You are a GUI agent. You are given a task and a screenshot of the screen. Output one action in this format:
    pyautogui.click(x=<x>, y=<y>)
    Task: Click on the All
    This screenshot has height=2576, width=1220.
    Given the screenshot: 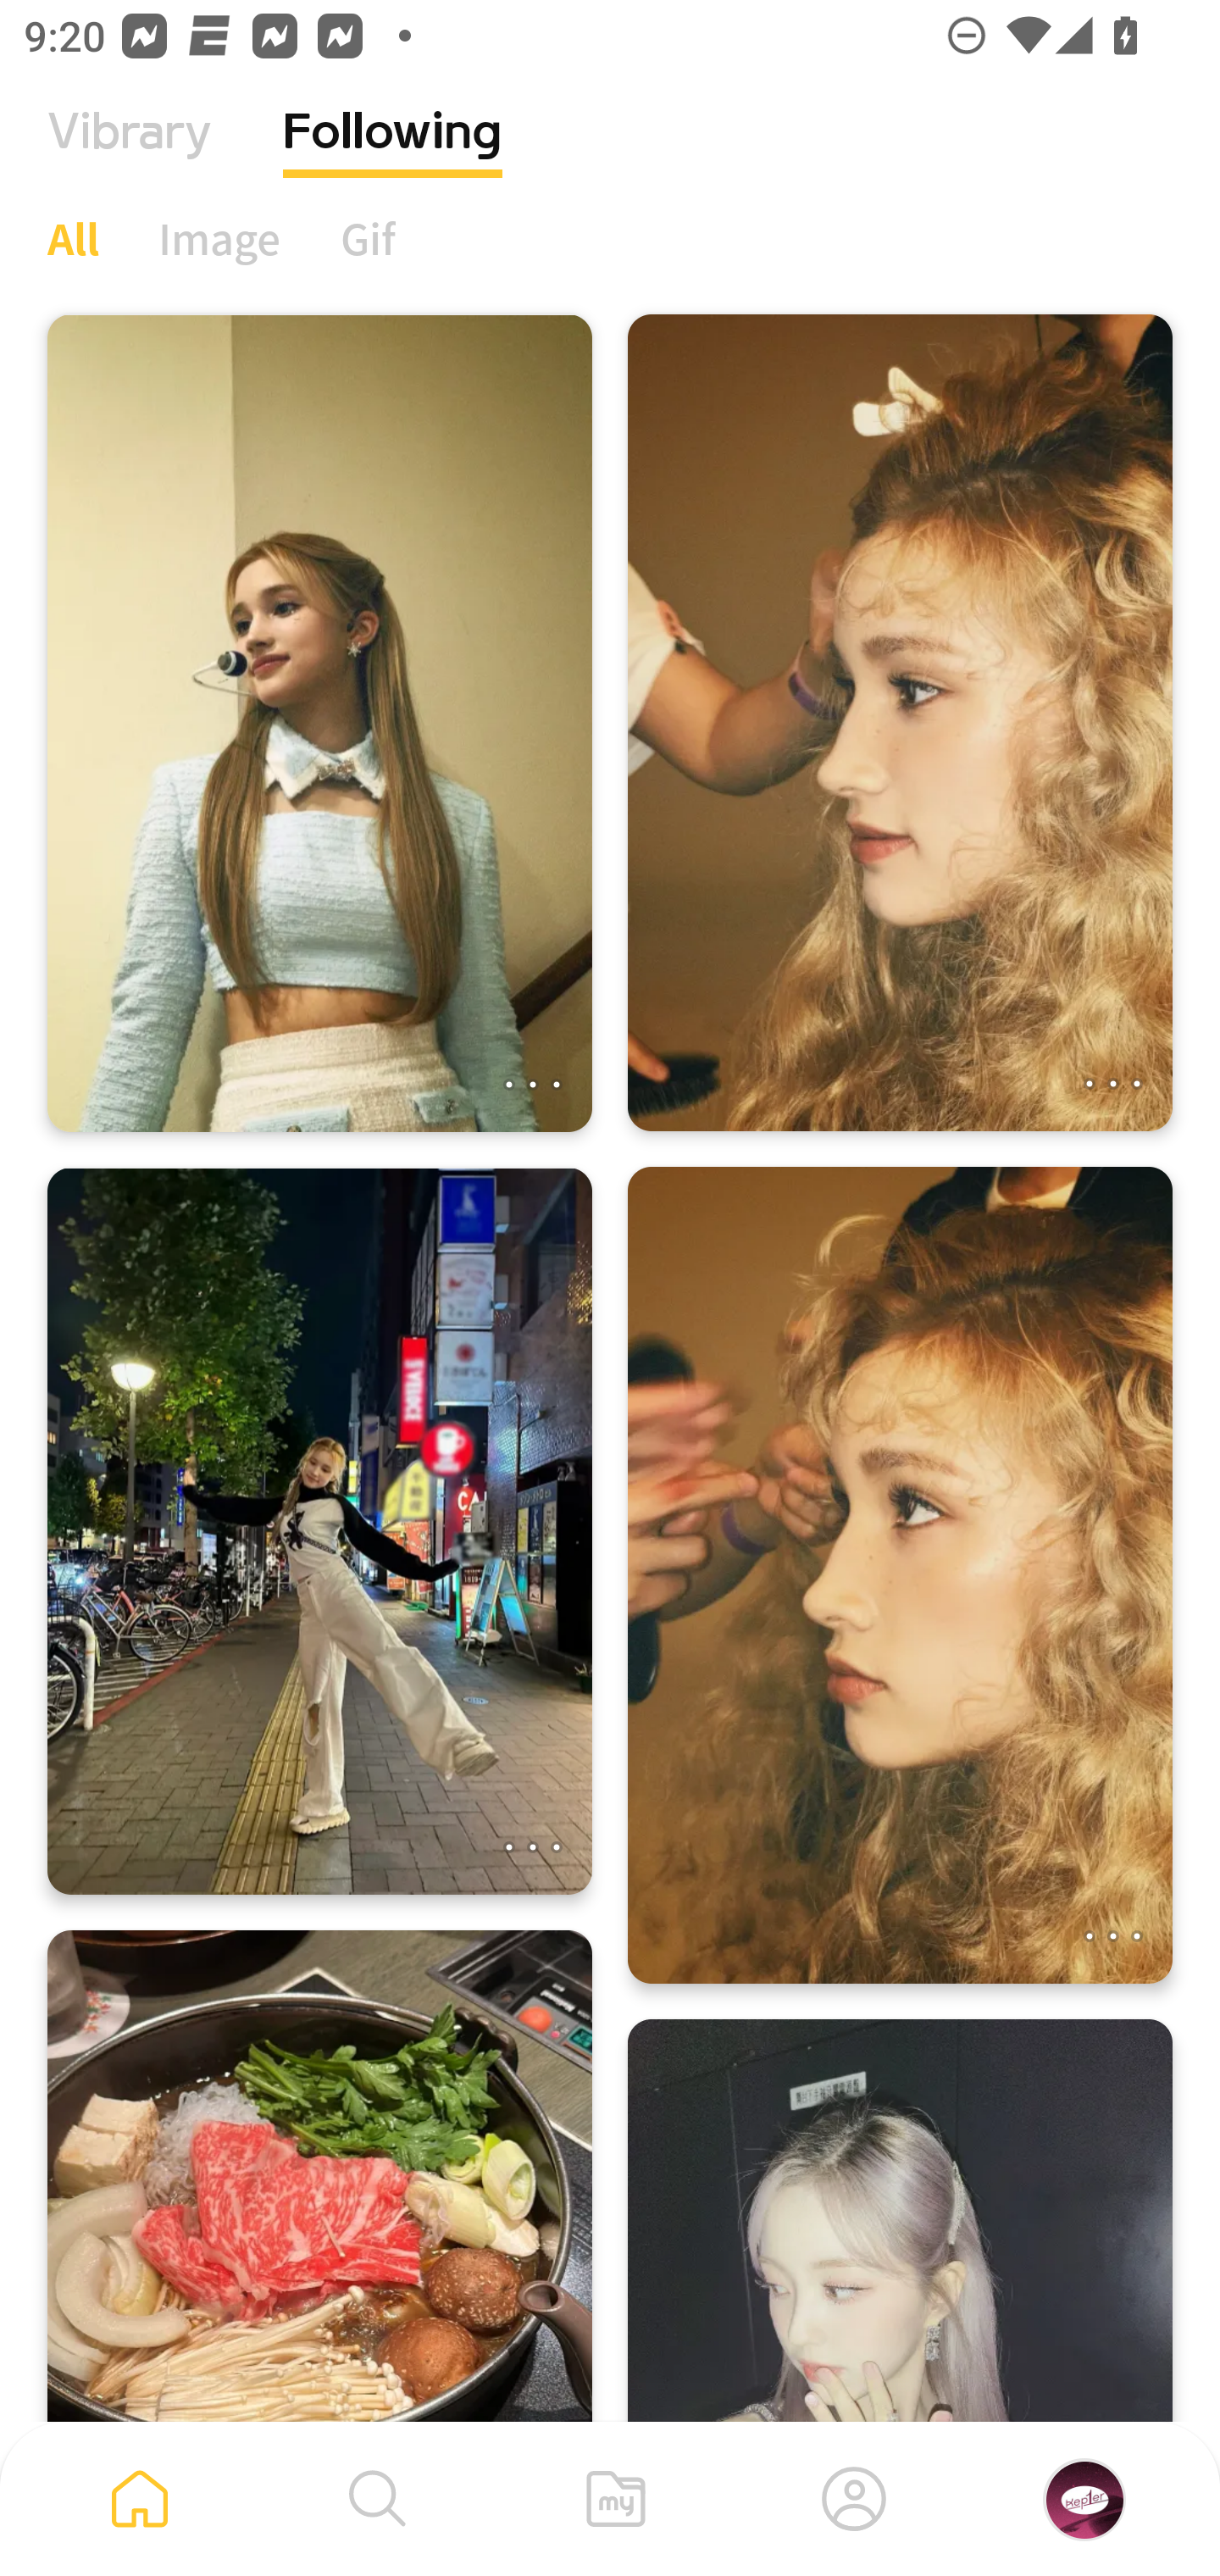 What is the action you would take?
    pyautogui.click(x=73, y=238)
    